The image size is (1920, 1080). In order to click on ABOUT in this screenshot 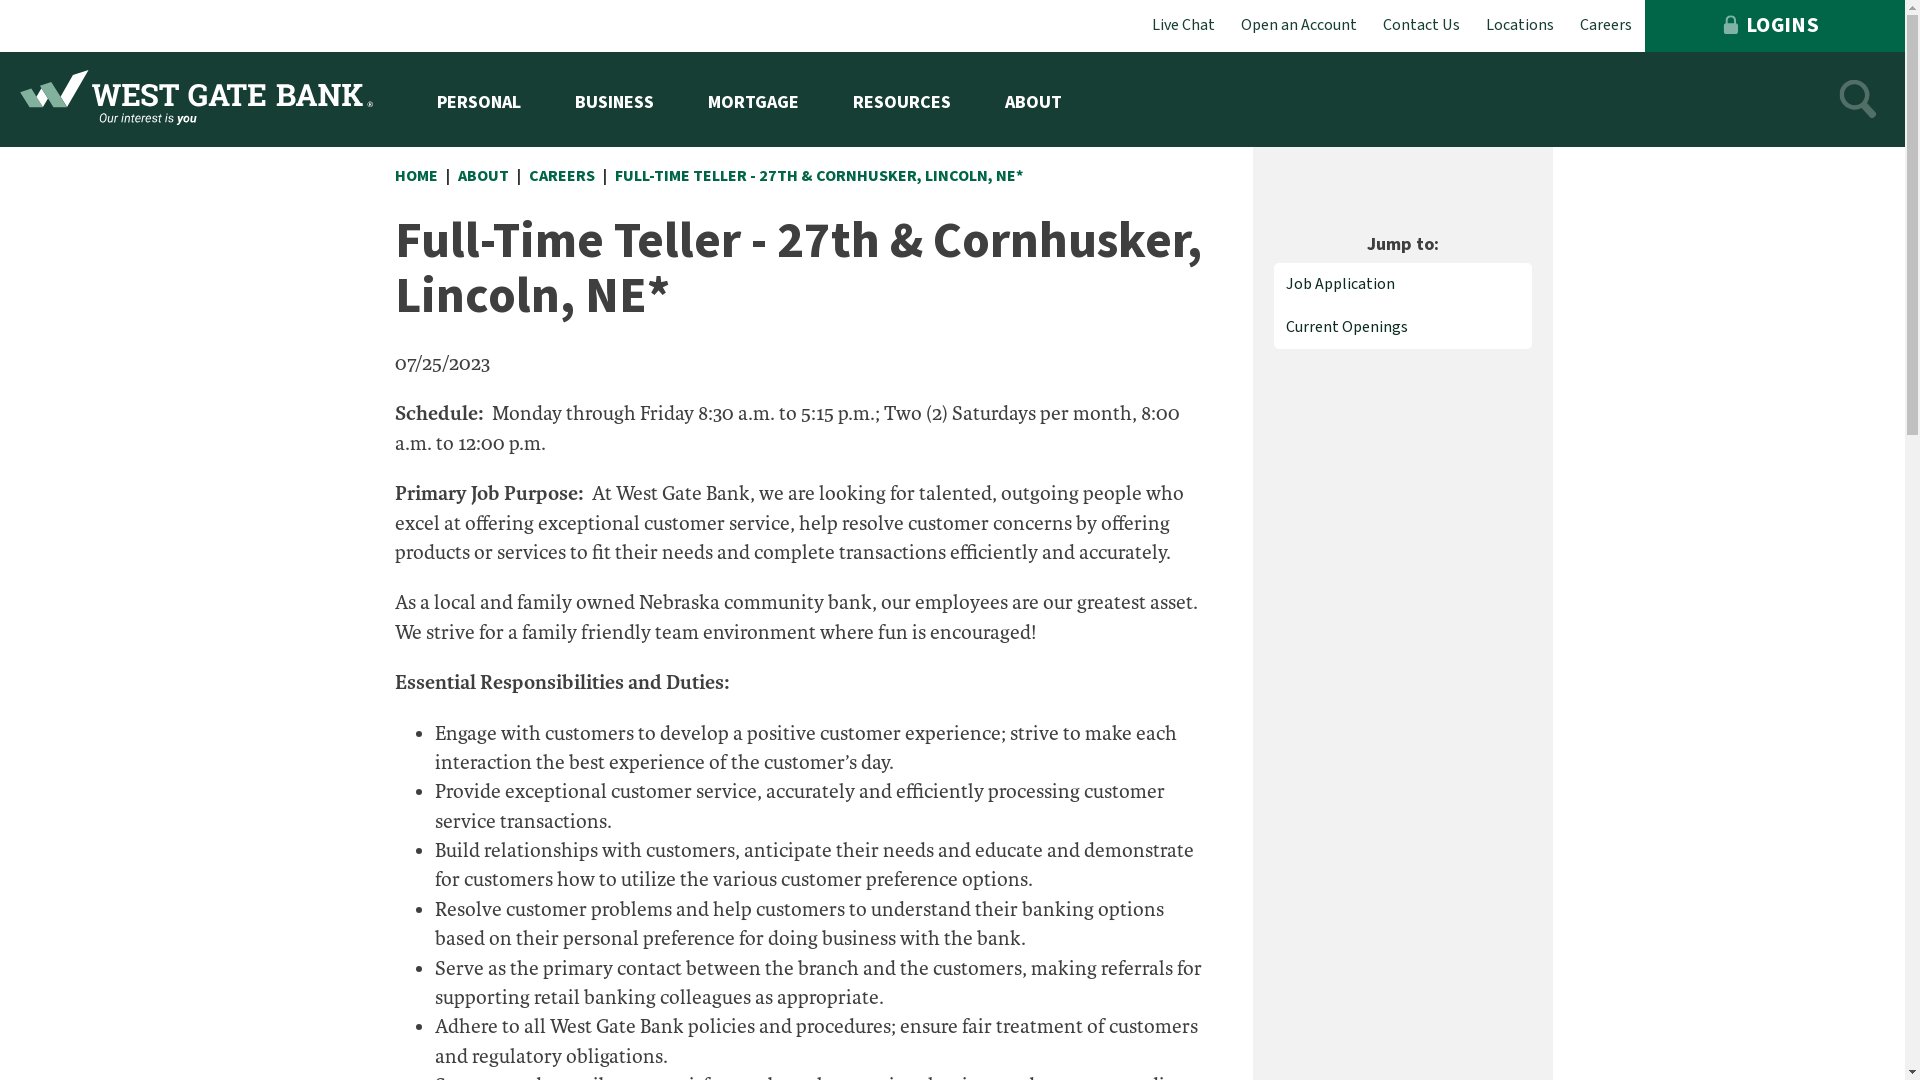, I will do `click(490, 176)`.